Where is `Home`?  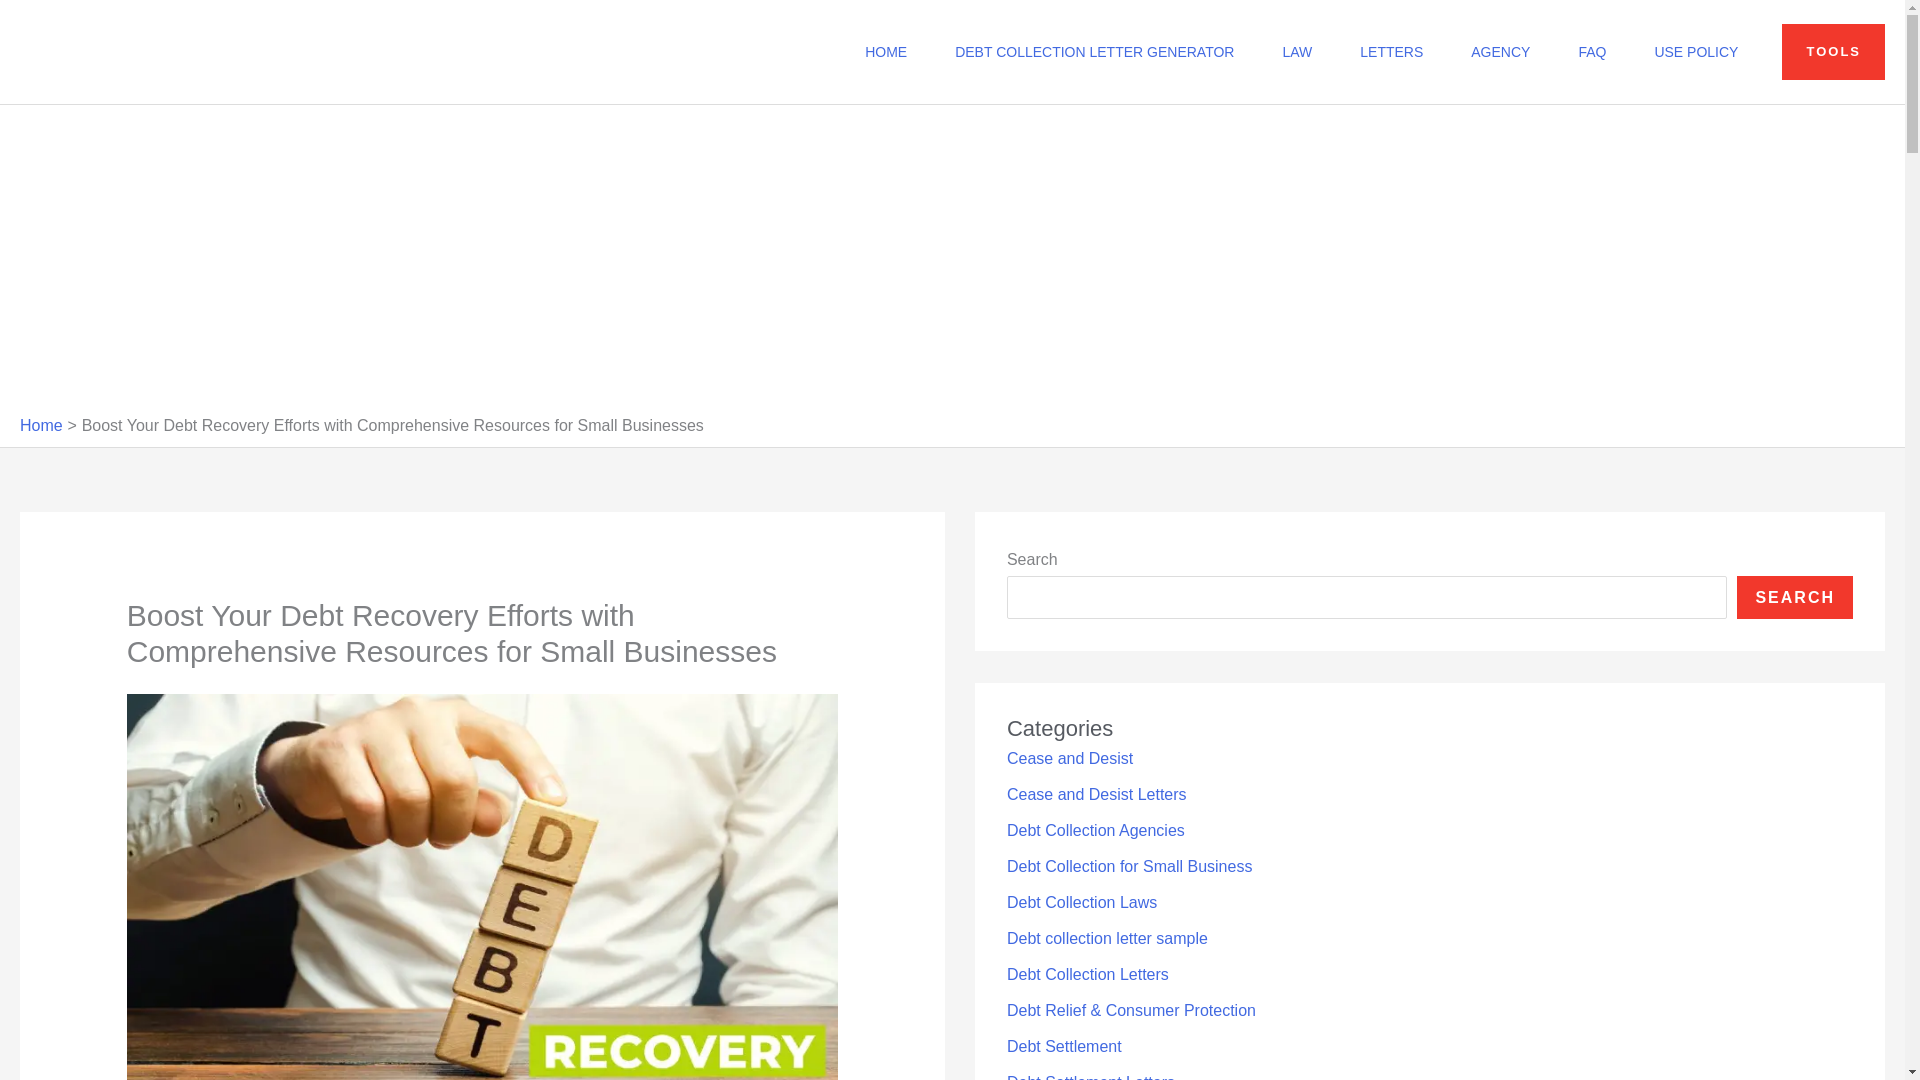 Home is located at coordinates (41, 425).